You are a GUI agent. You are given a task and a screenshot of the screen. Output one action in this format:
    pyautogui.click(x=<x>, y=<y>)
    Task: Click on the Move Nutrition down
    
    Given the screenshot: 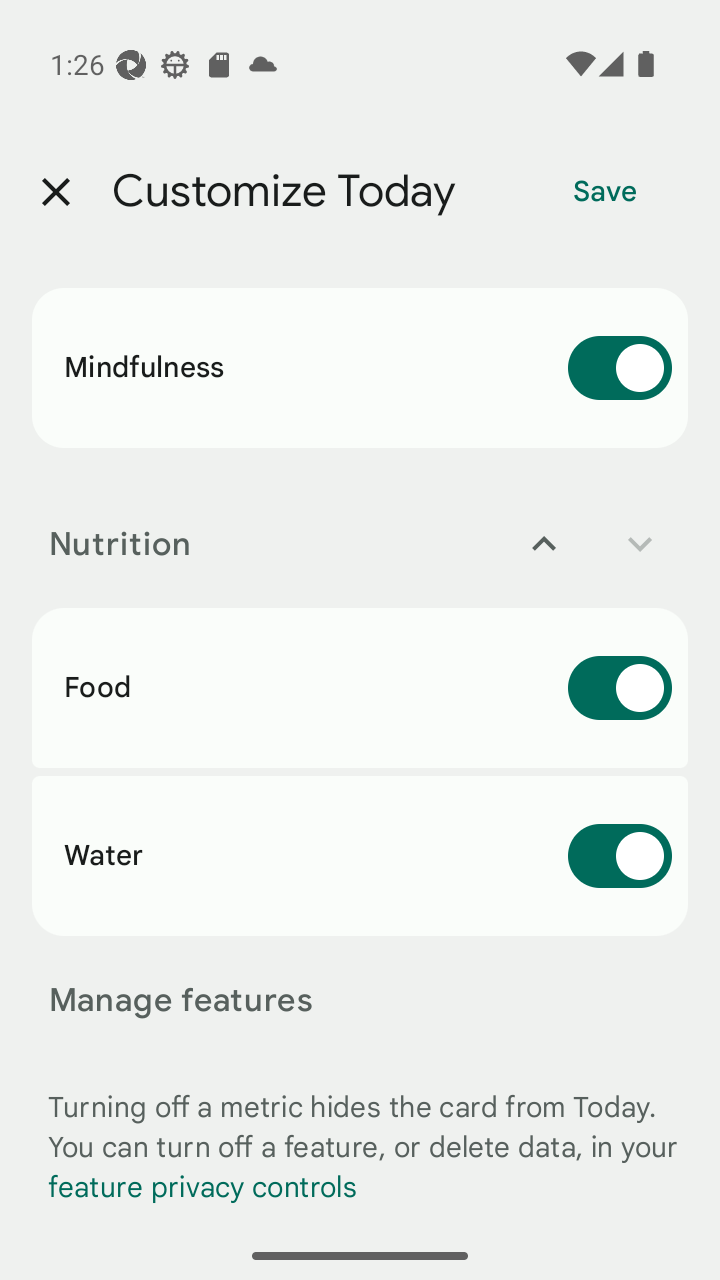 What is the action you would take?
    pyautogui.click(x=640, y=544)
    